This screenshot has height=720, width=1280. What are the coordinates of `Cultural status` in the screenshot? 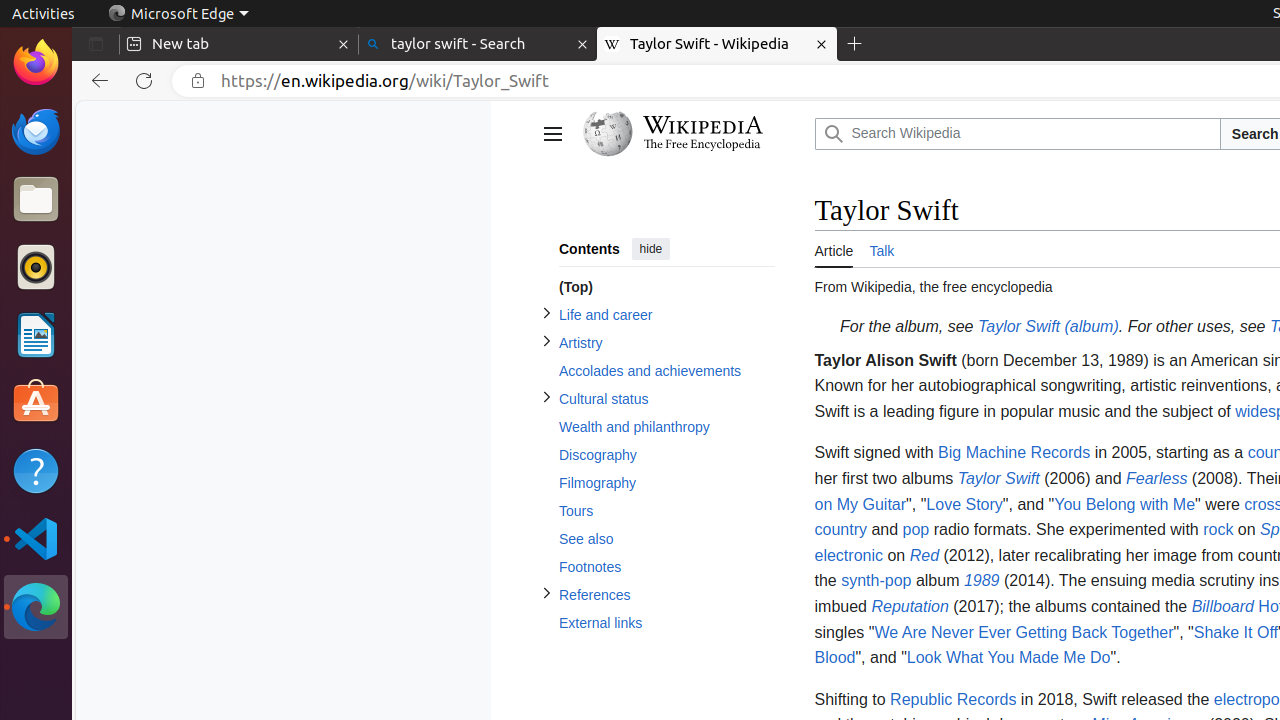 It's located at (666, 399).